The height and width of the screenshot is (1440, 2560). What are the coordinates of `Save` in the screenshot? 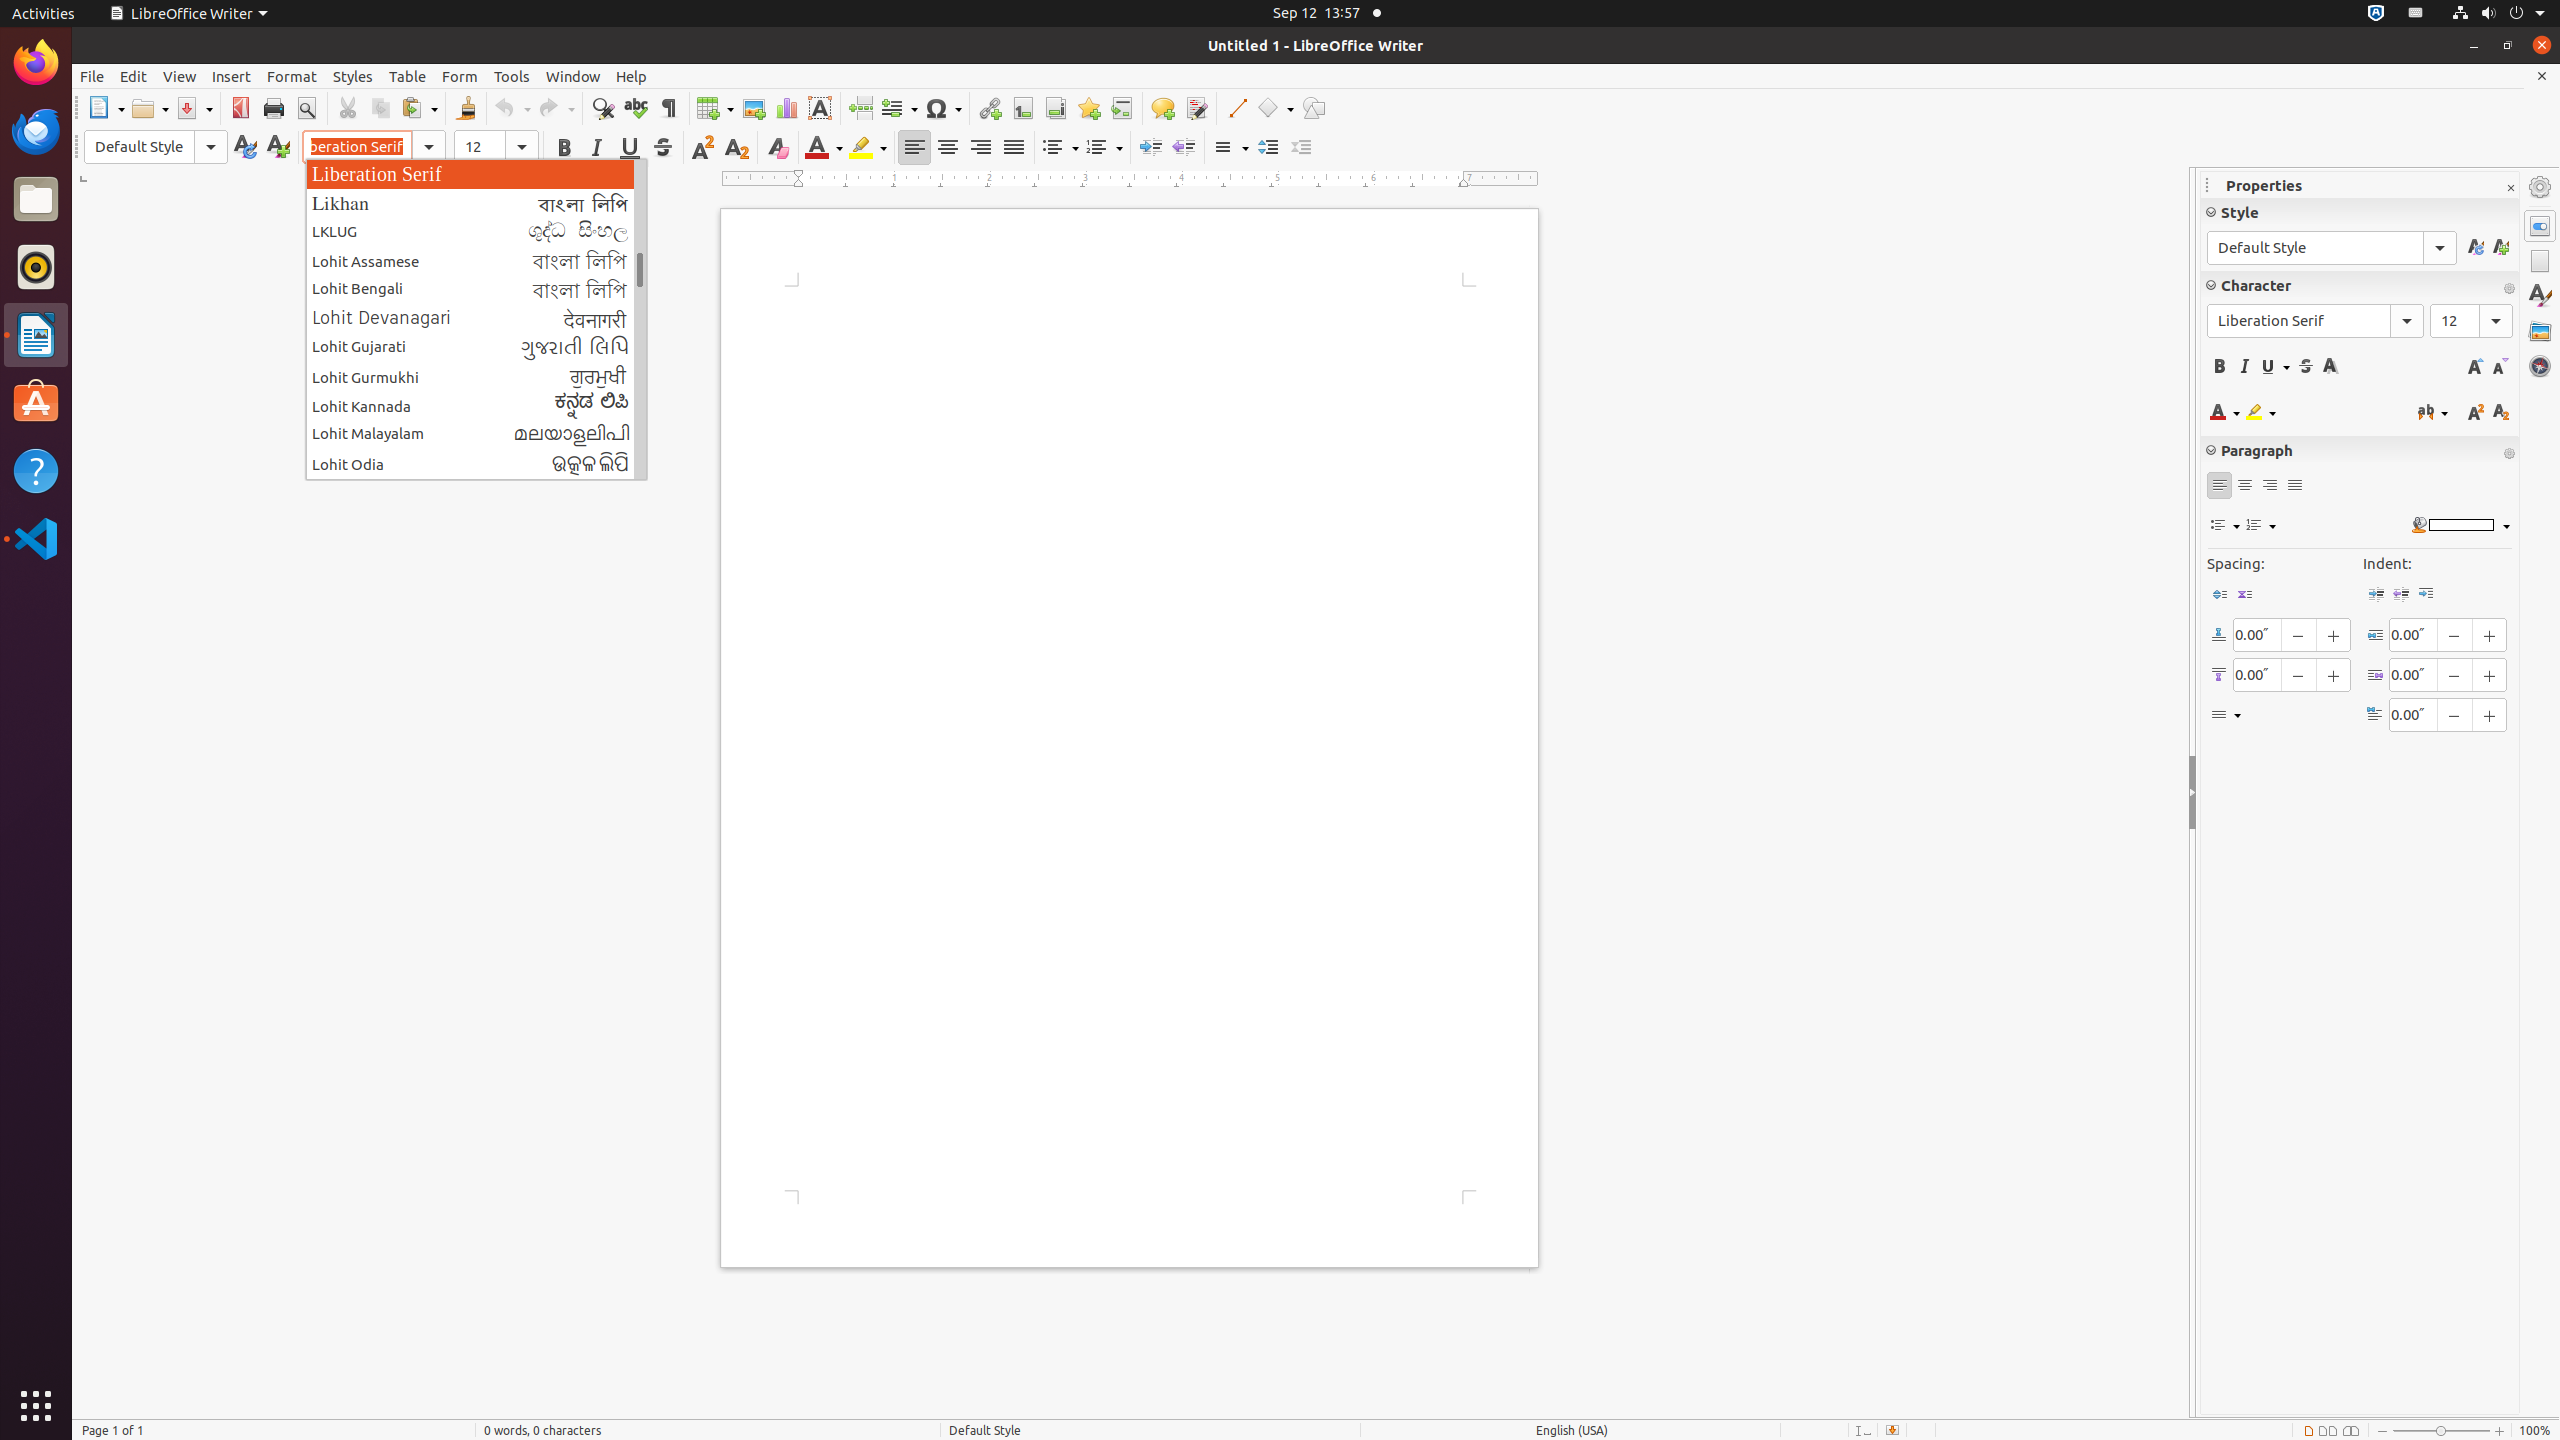 It's located at (194, 108).